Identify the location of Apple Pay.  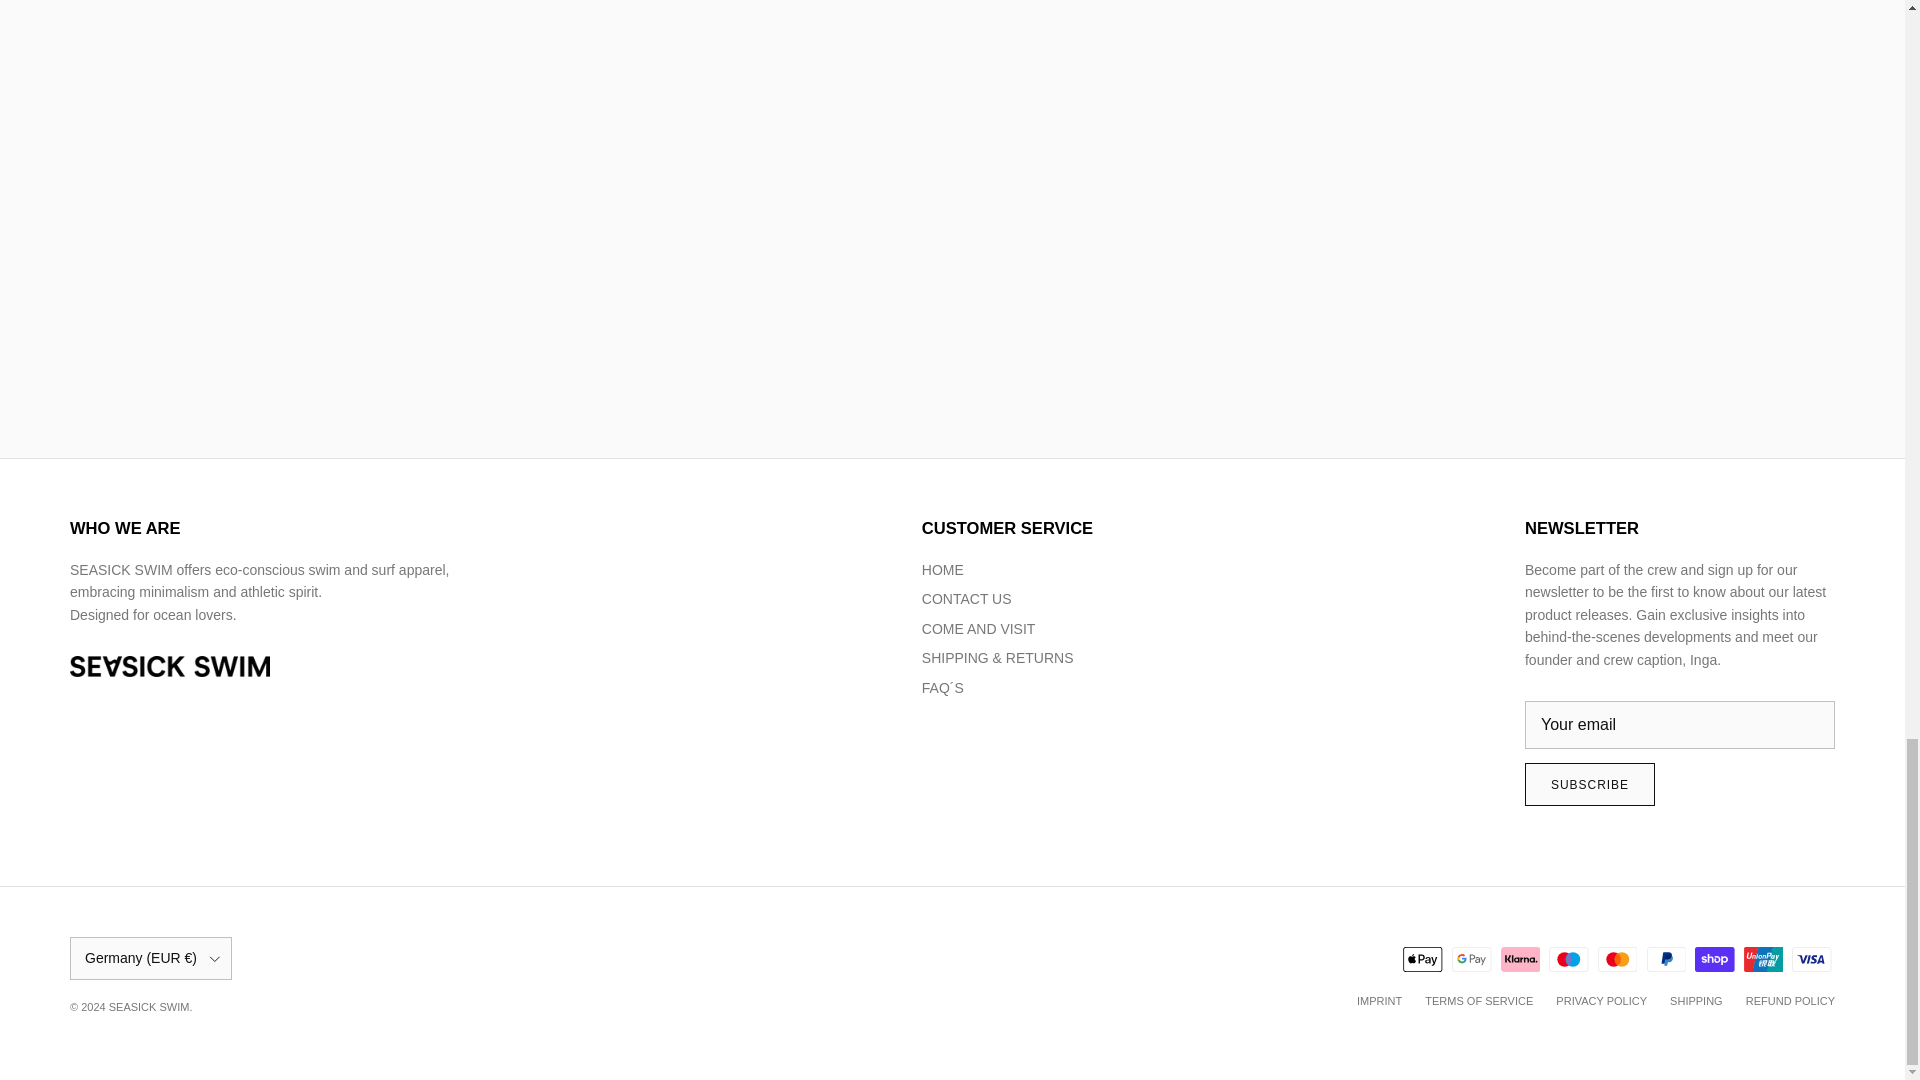
(1422, 960).